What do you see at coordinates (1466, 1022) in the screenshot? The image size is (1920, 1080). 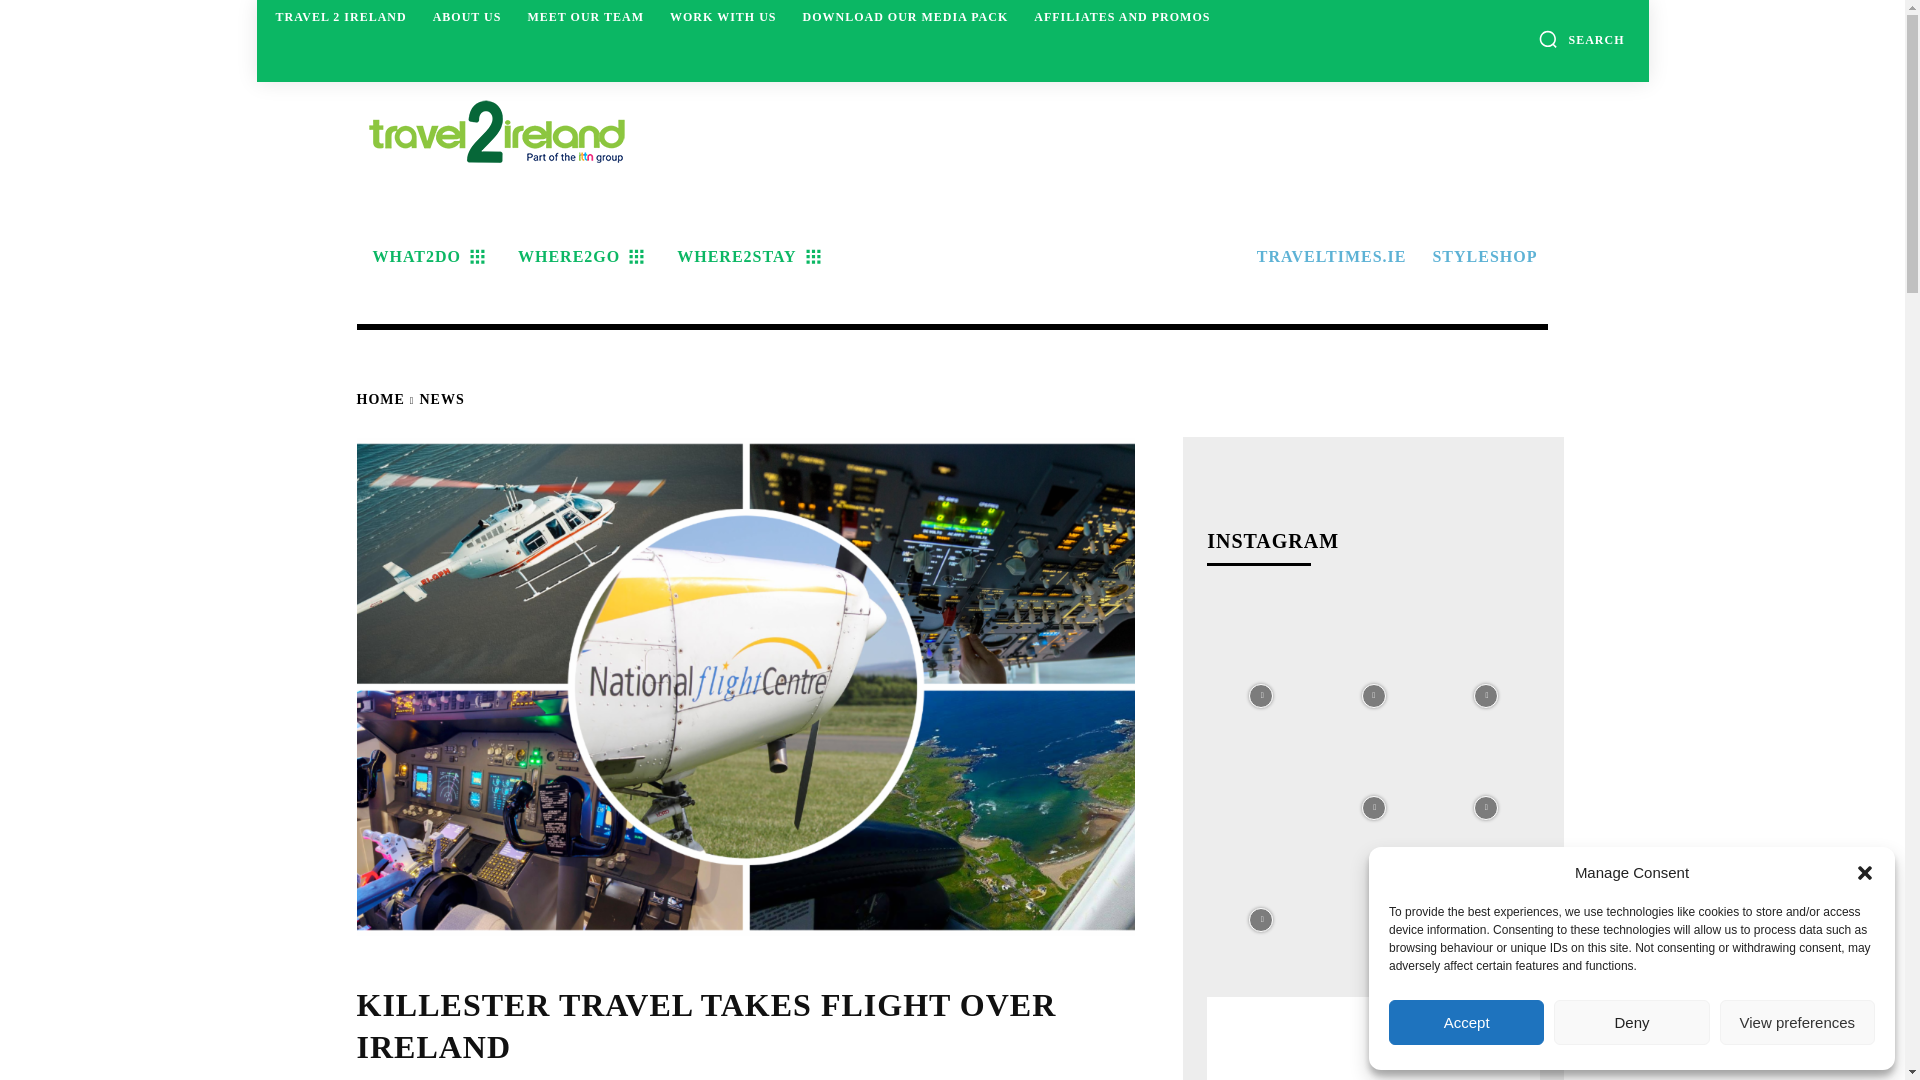 I see `Accept` at bounding box center [1466, 1022].